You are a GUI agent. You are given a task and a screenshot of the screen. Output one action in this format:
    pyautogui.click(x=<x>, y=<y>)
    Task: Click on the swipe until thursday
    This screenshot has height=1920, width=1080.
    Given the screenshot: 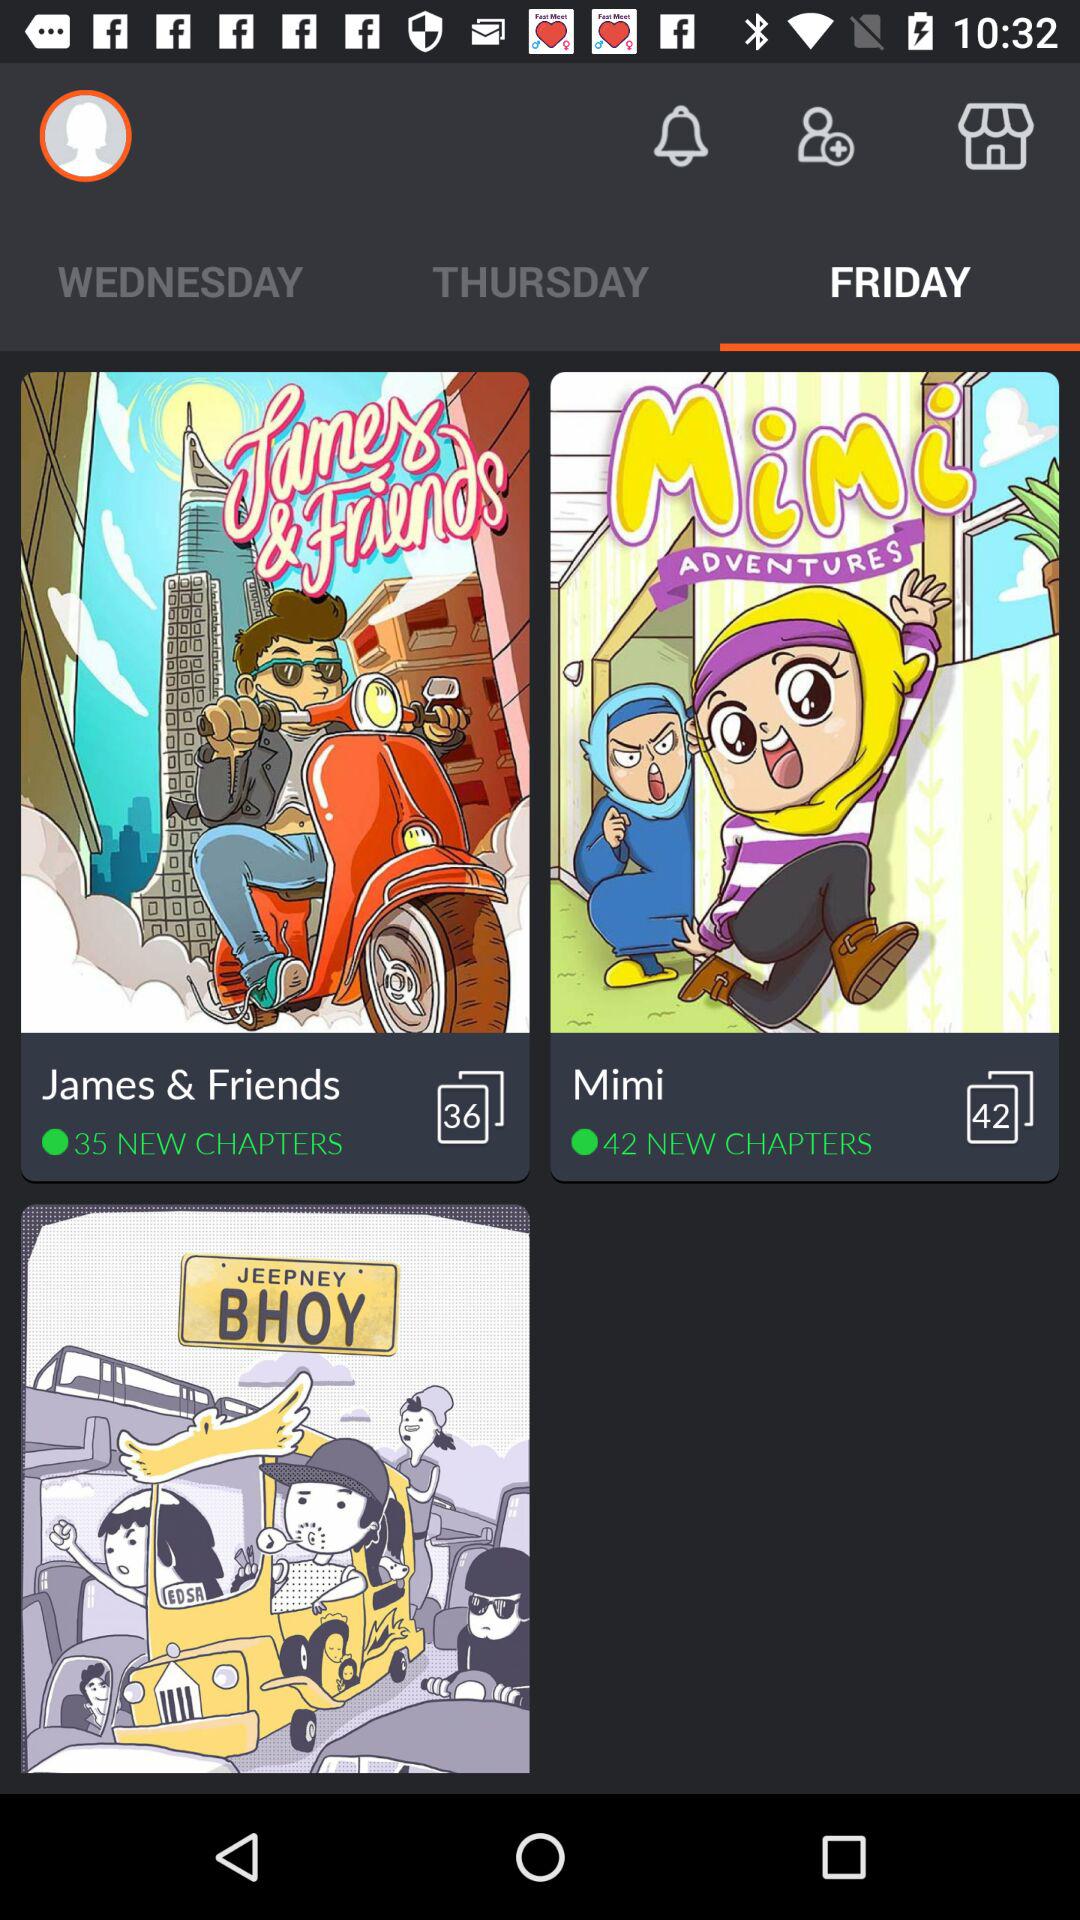 What is the action you would take?
    pyautogui.click(x=540, y=280)
    